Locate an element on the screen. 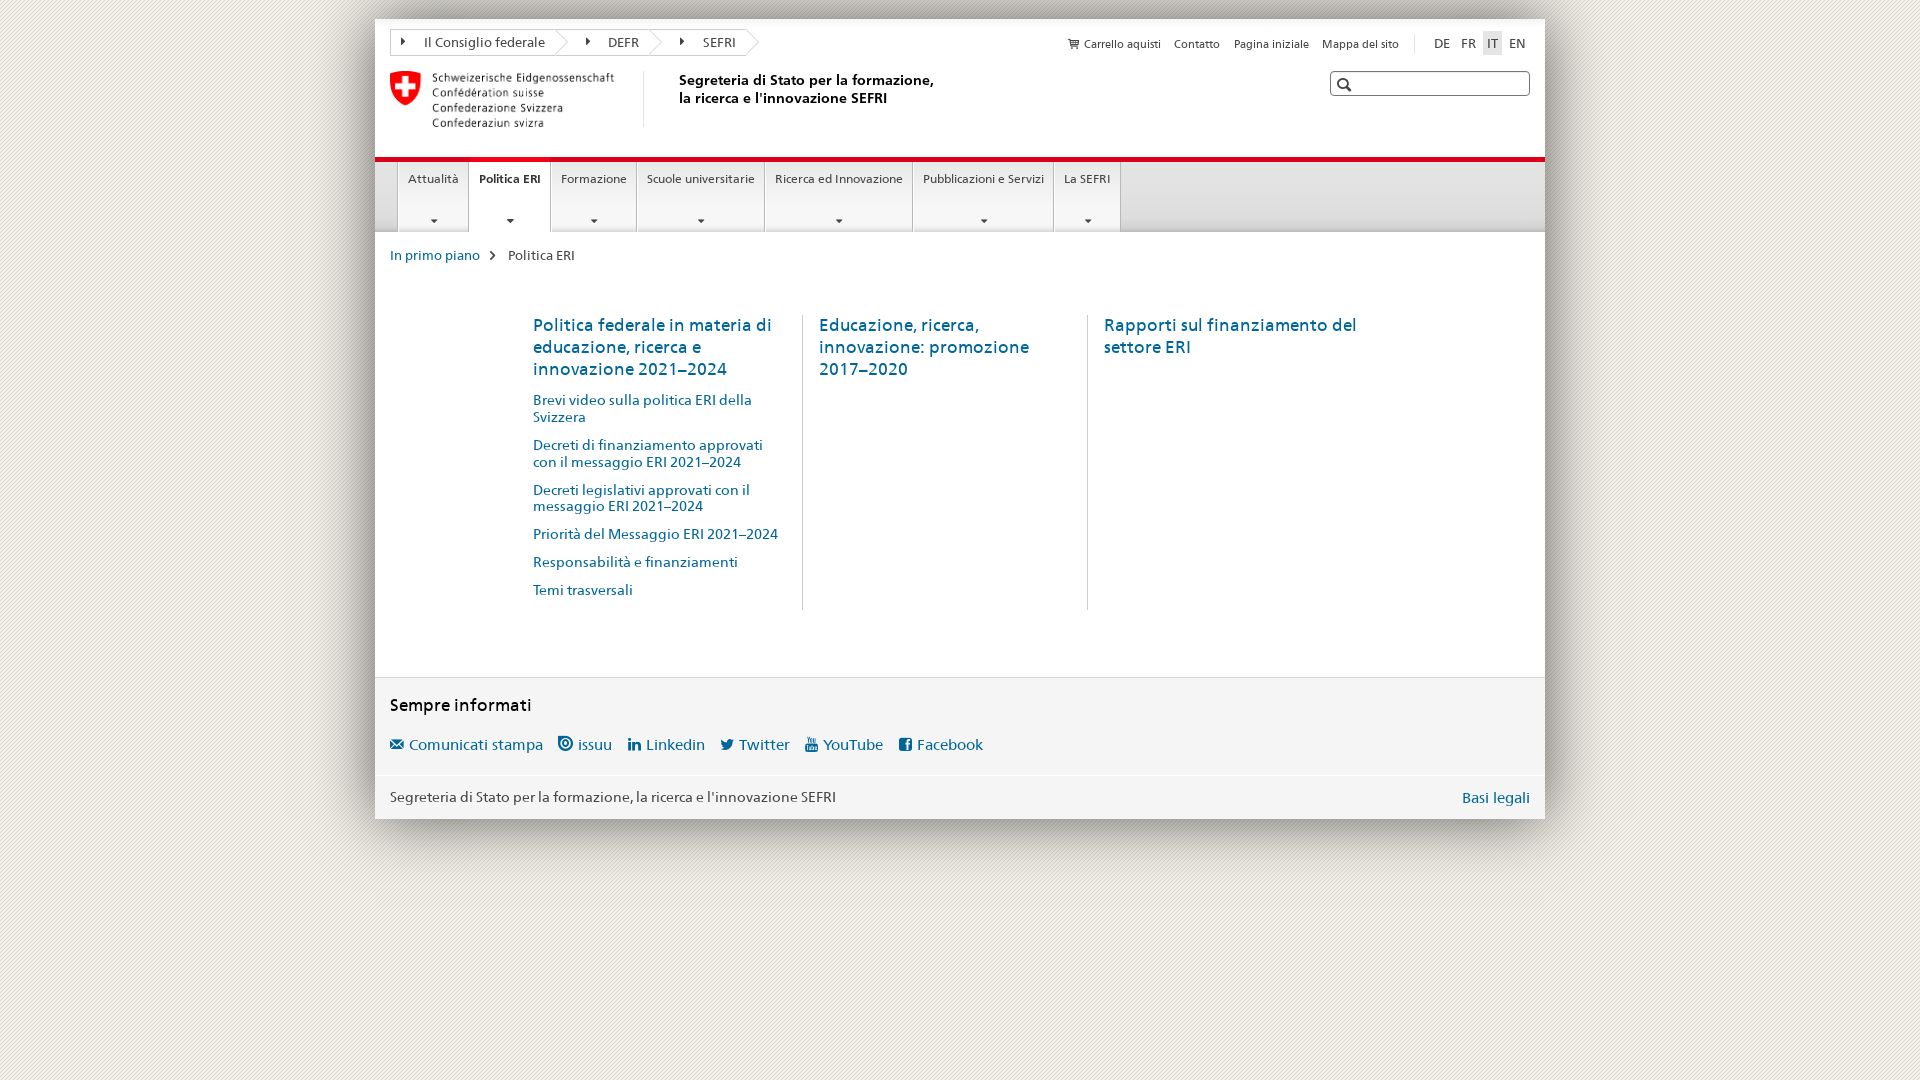 The height and width of the screenshot is (1080, 1920). Scuole universitarie is located at coordinates (701, 197).